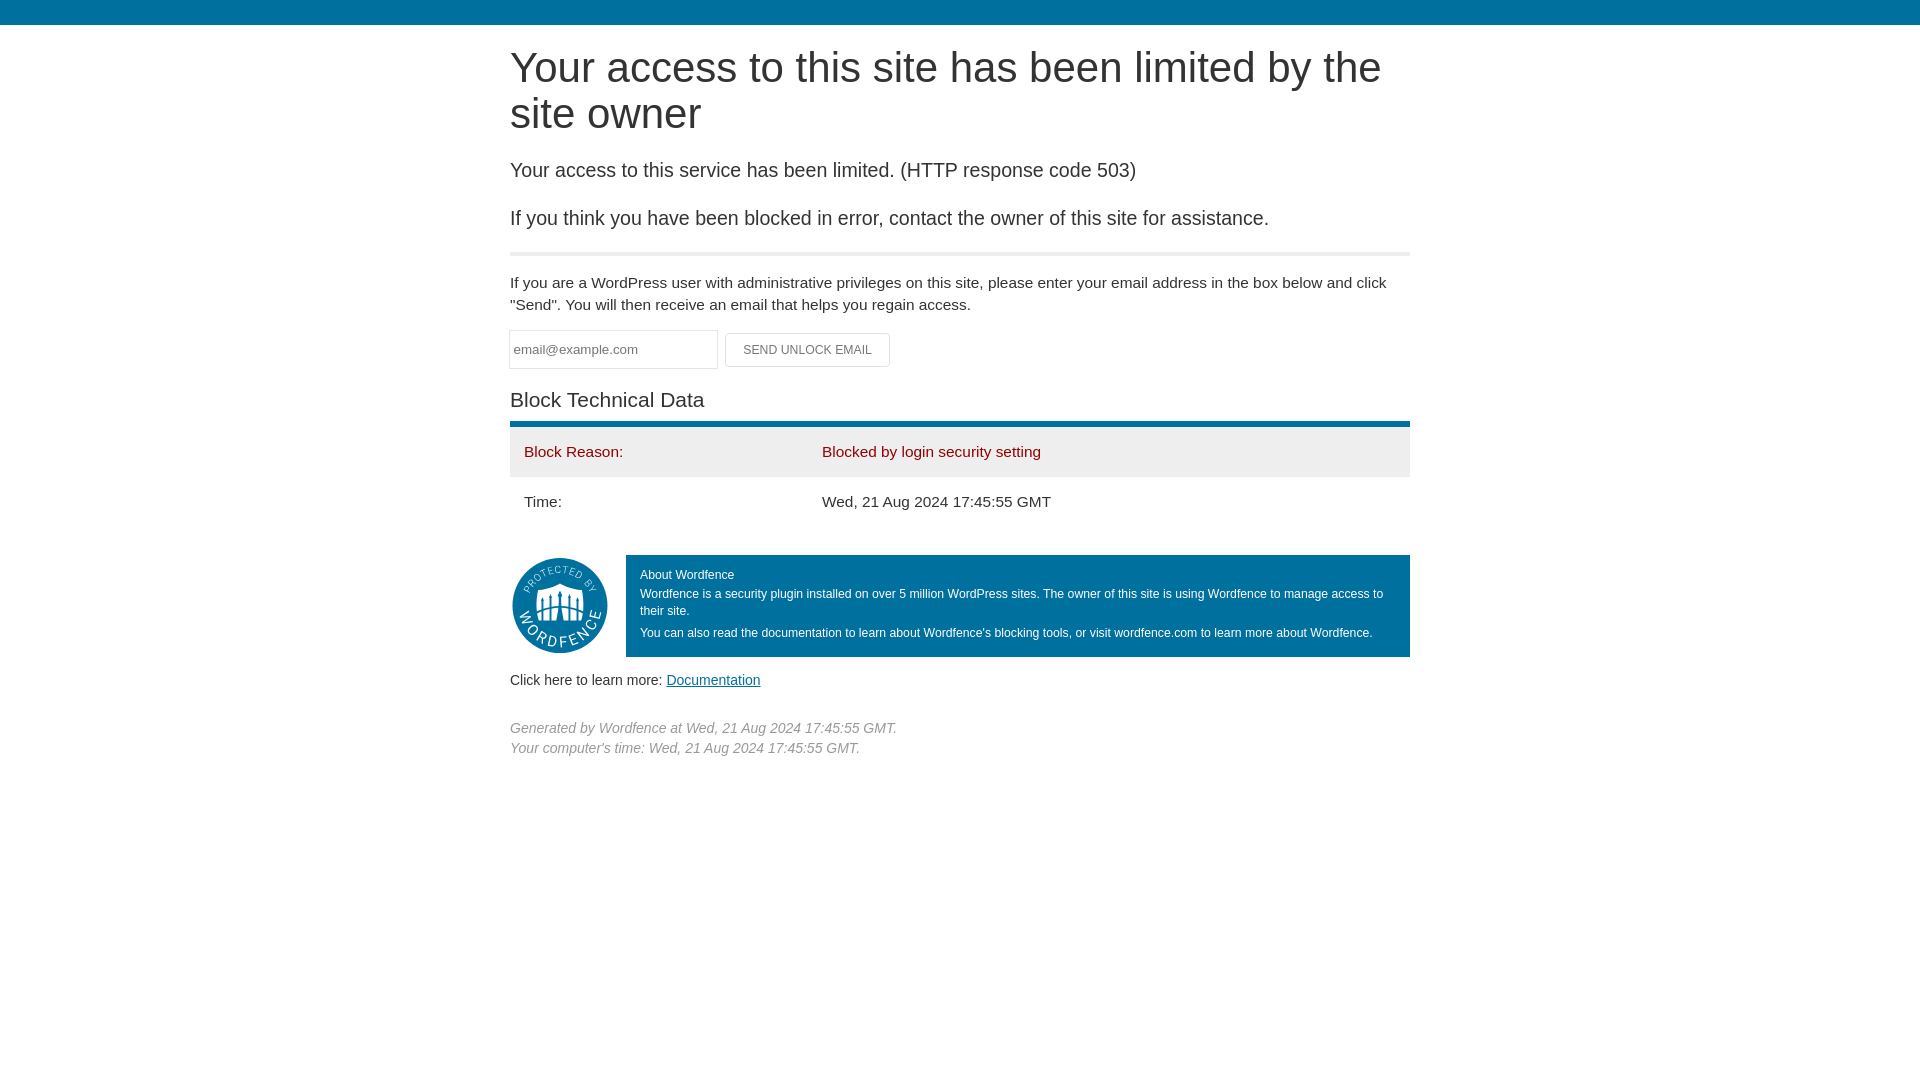 The image size is (1920, 1080). I want to click on Documentation, so click(713, 679).